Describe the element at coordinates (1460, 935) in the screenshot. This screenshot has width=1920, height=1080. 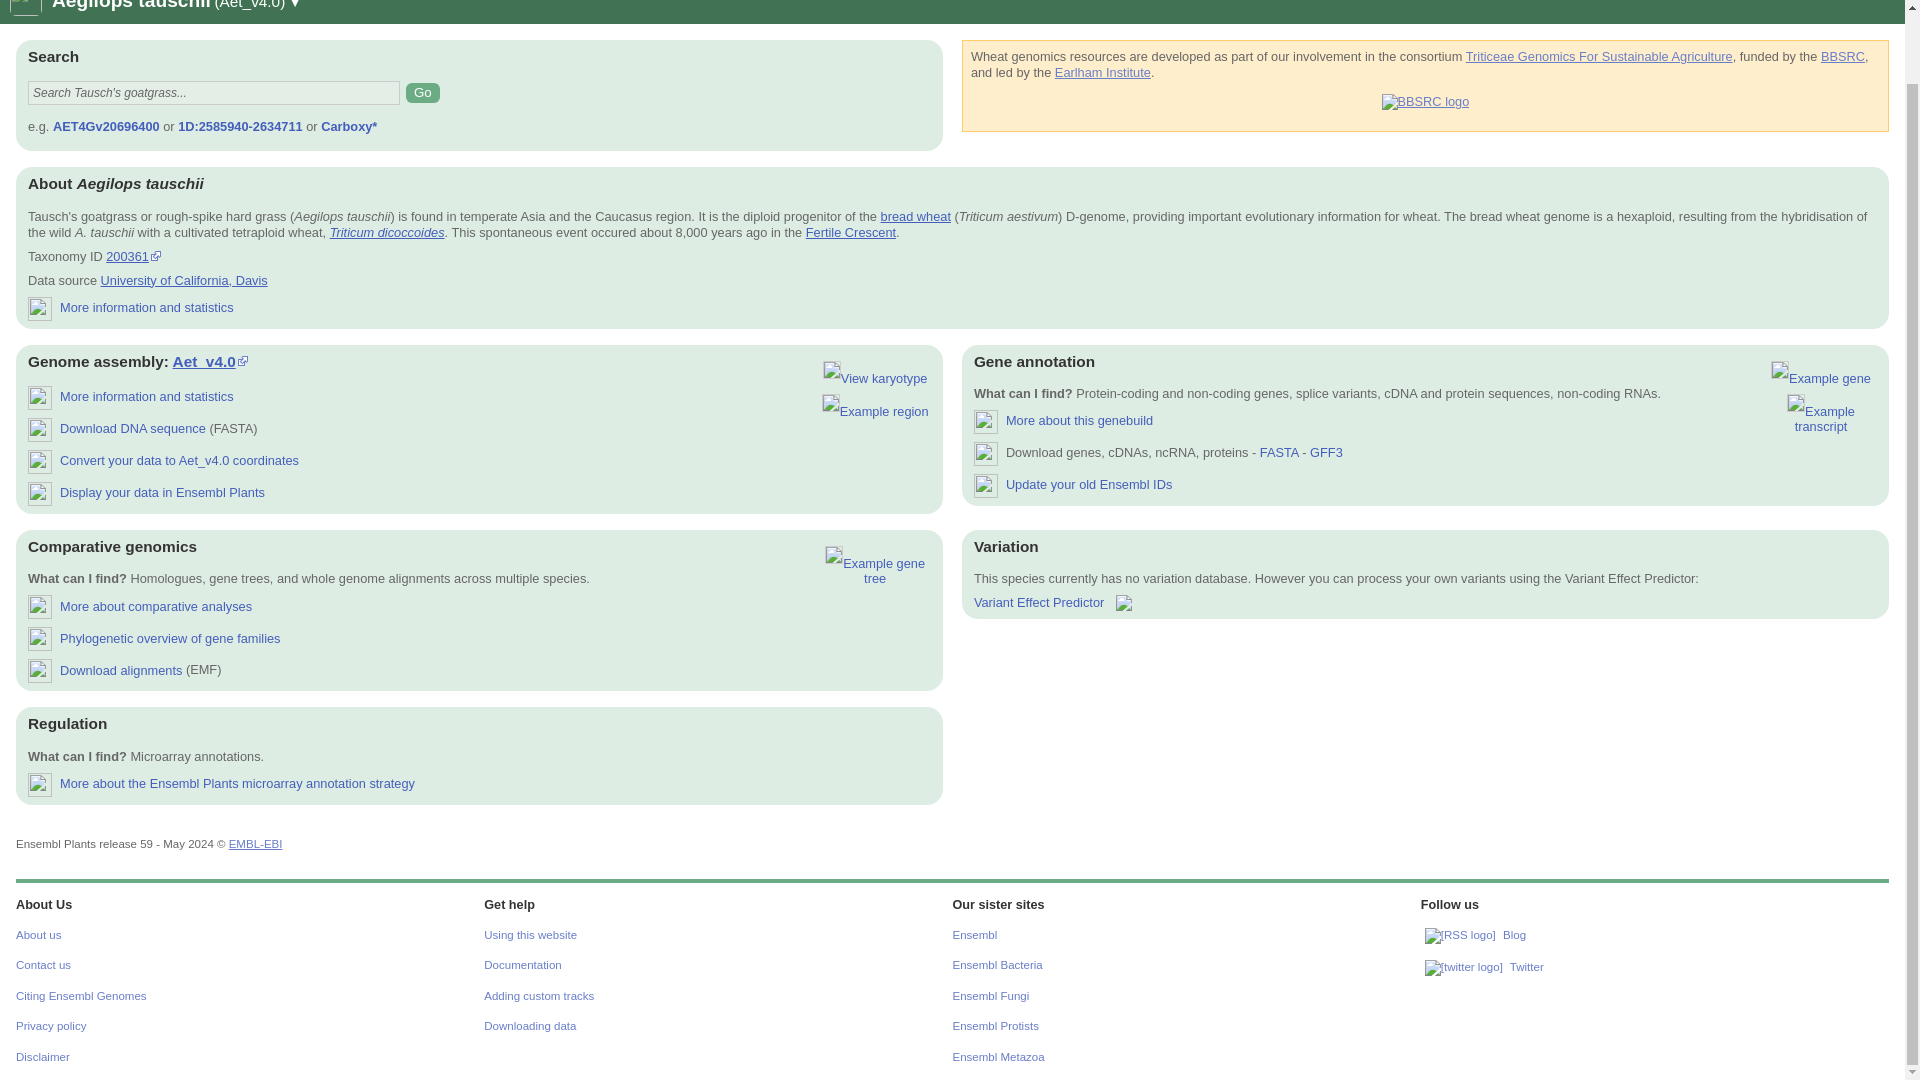
I see `Ensembl blog` at that location.